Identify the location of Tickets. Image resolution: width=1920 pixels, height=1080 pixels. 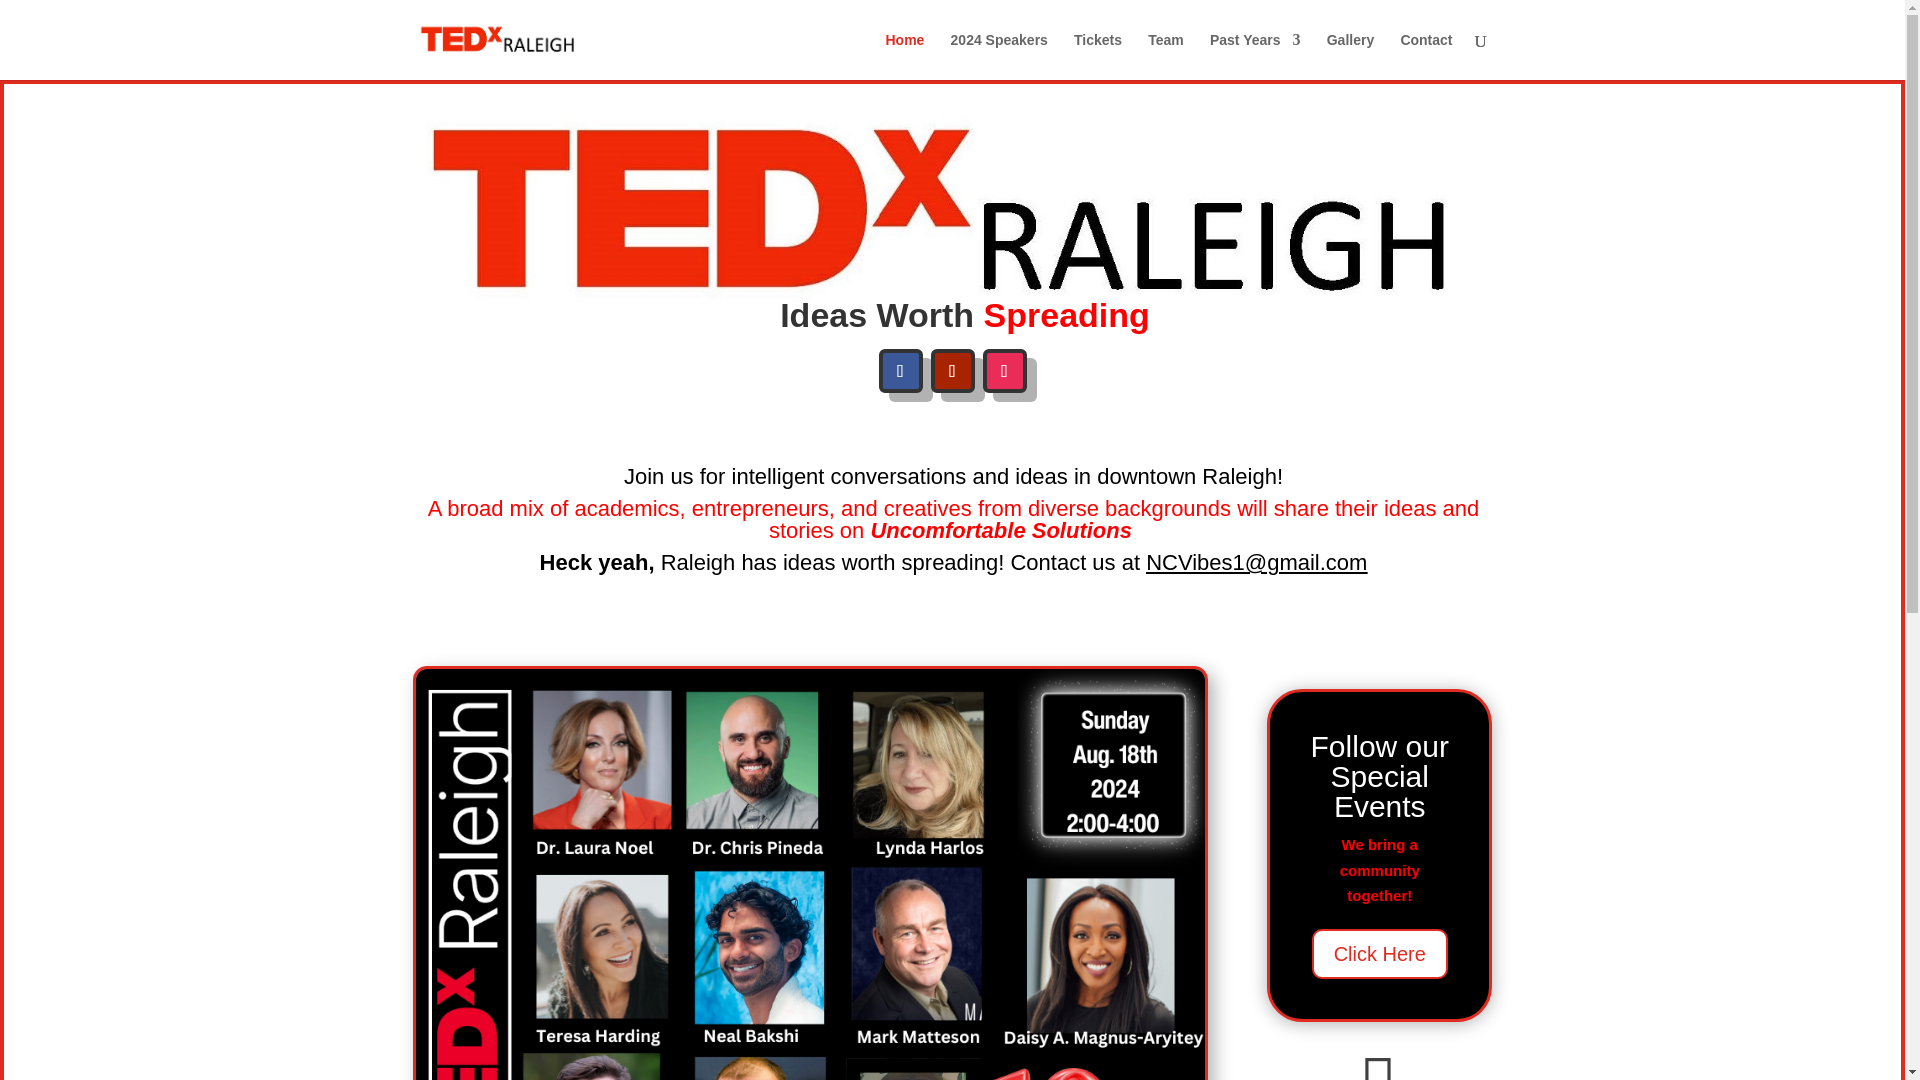
(1097, 56).